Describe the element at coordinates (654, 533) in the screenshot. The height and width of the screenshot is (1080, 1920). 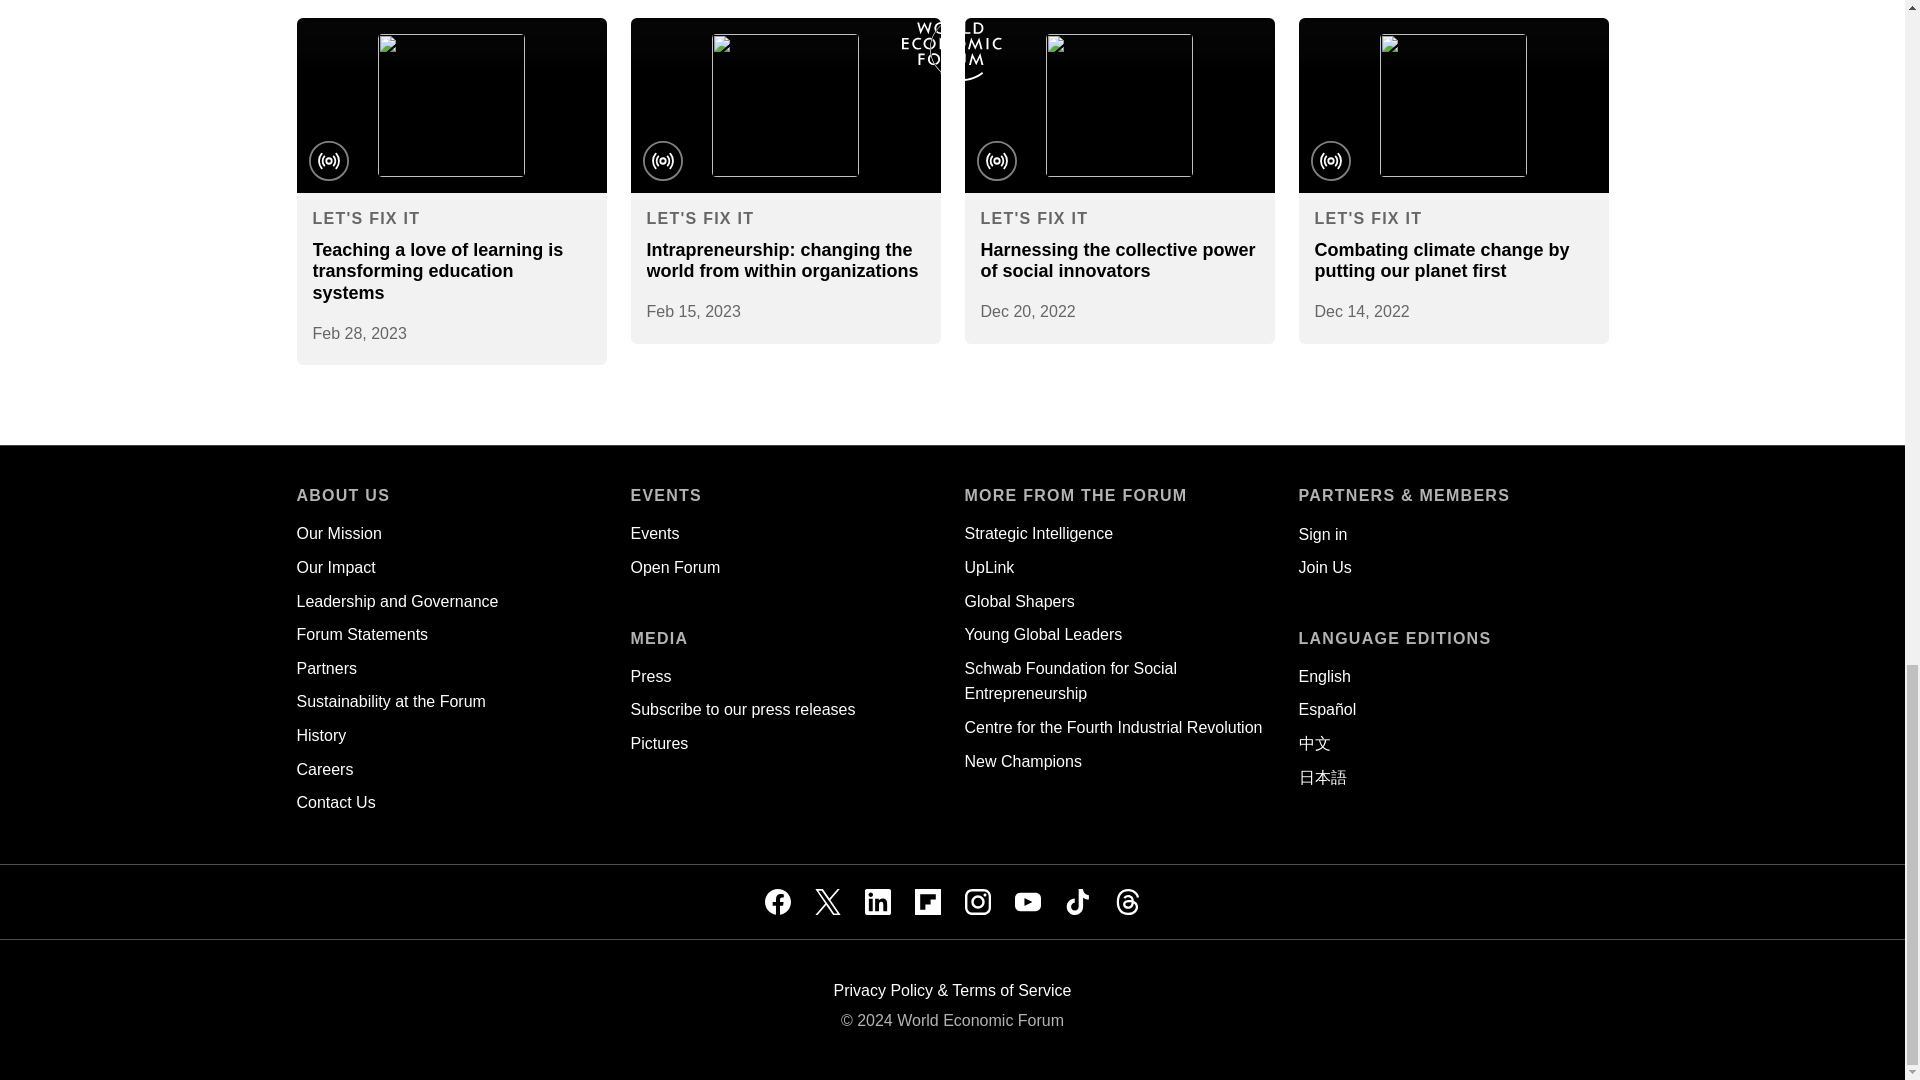
I see `Events` at that location.